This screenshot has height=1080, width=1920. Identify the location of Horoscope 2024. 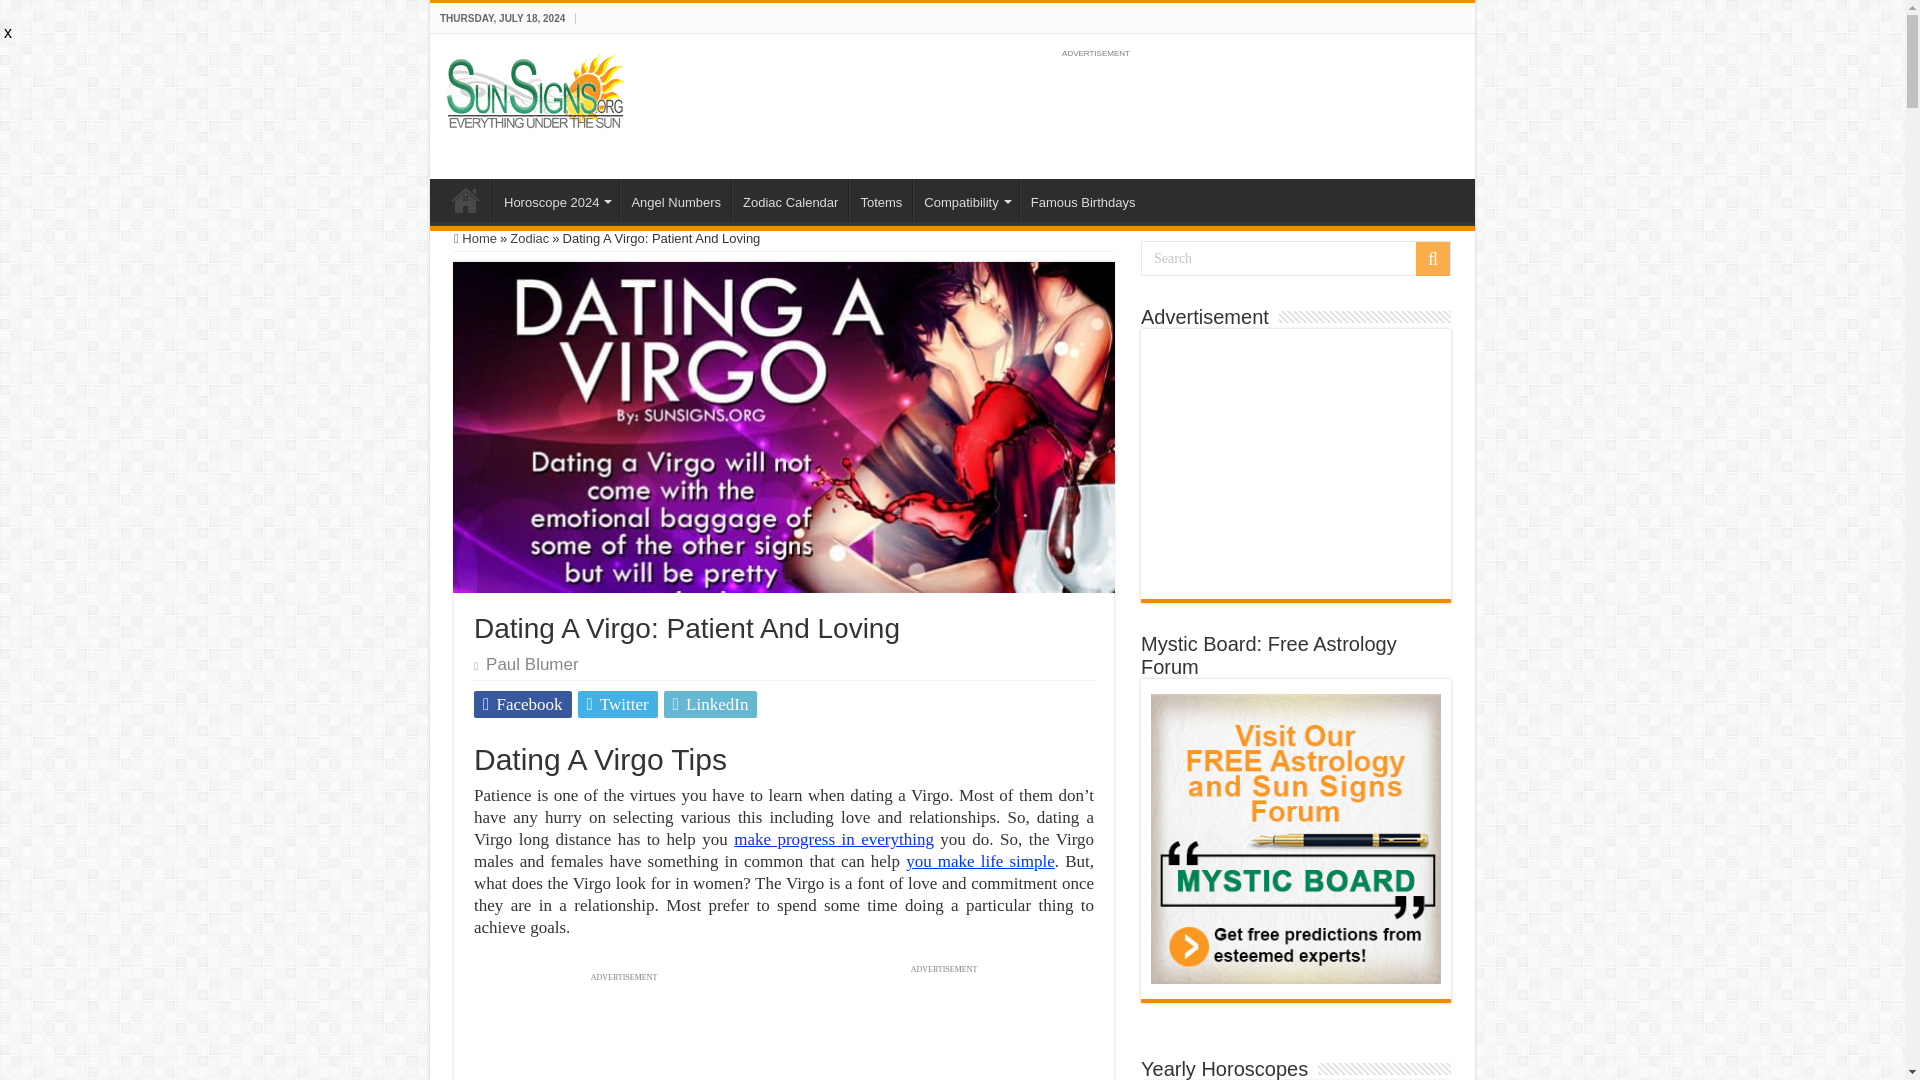
(556, 200).